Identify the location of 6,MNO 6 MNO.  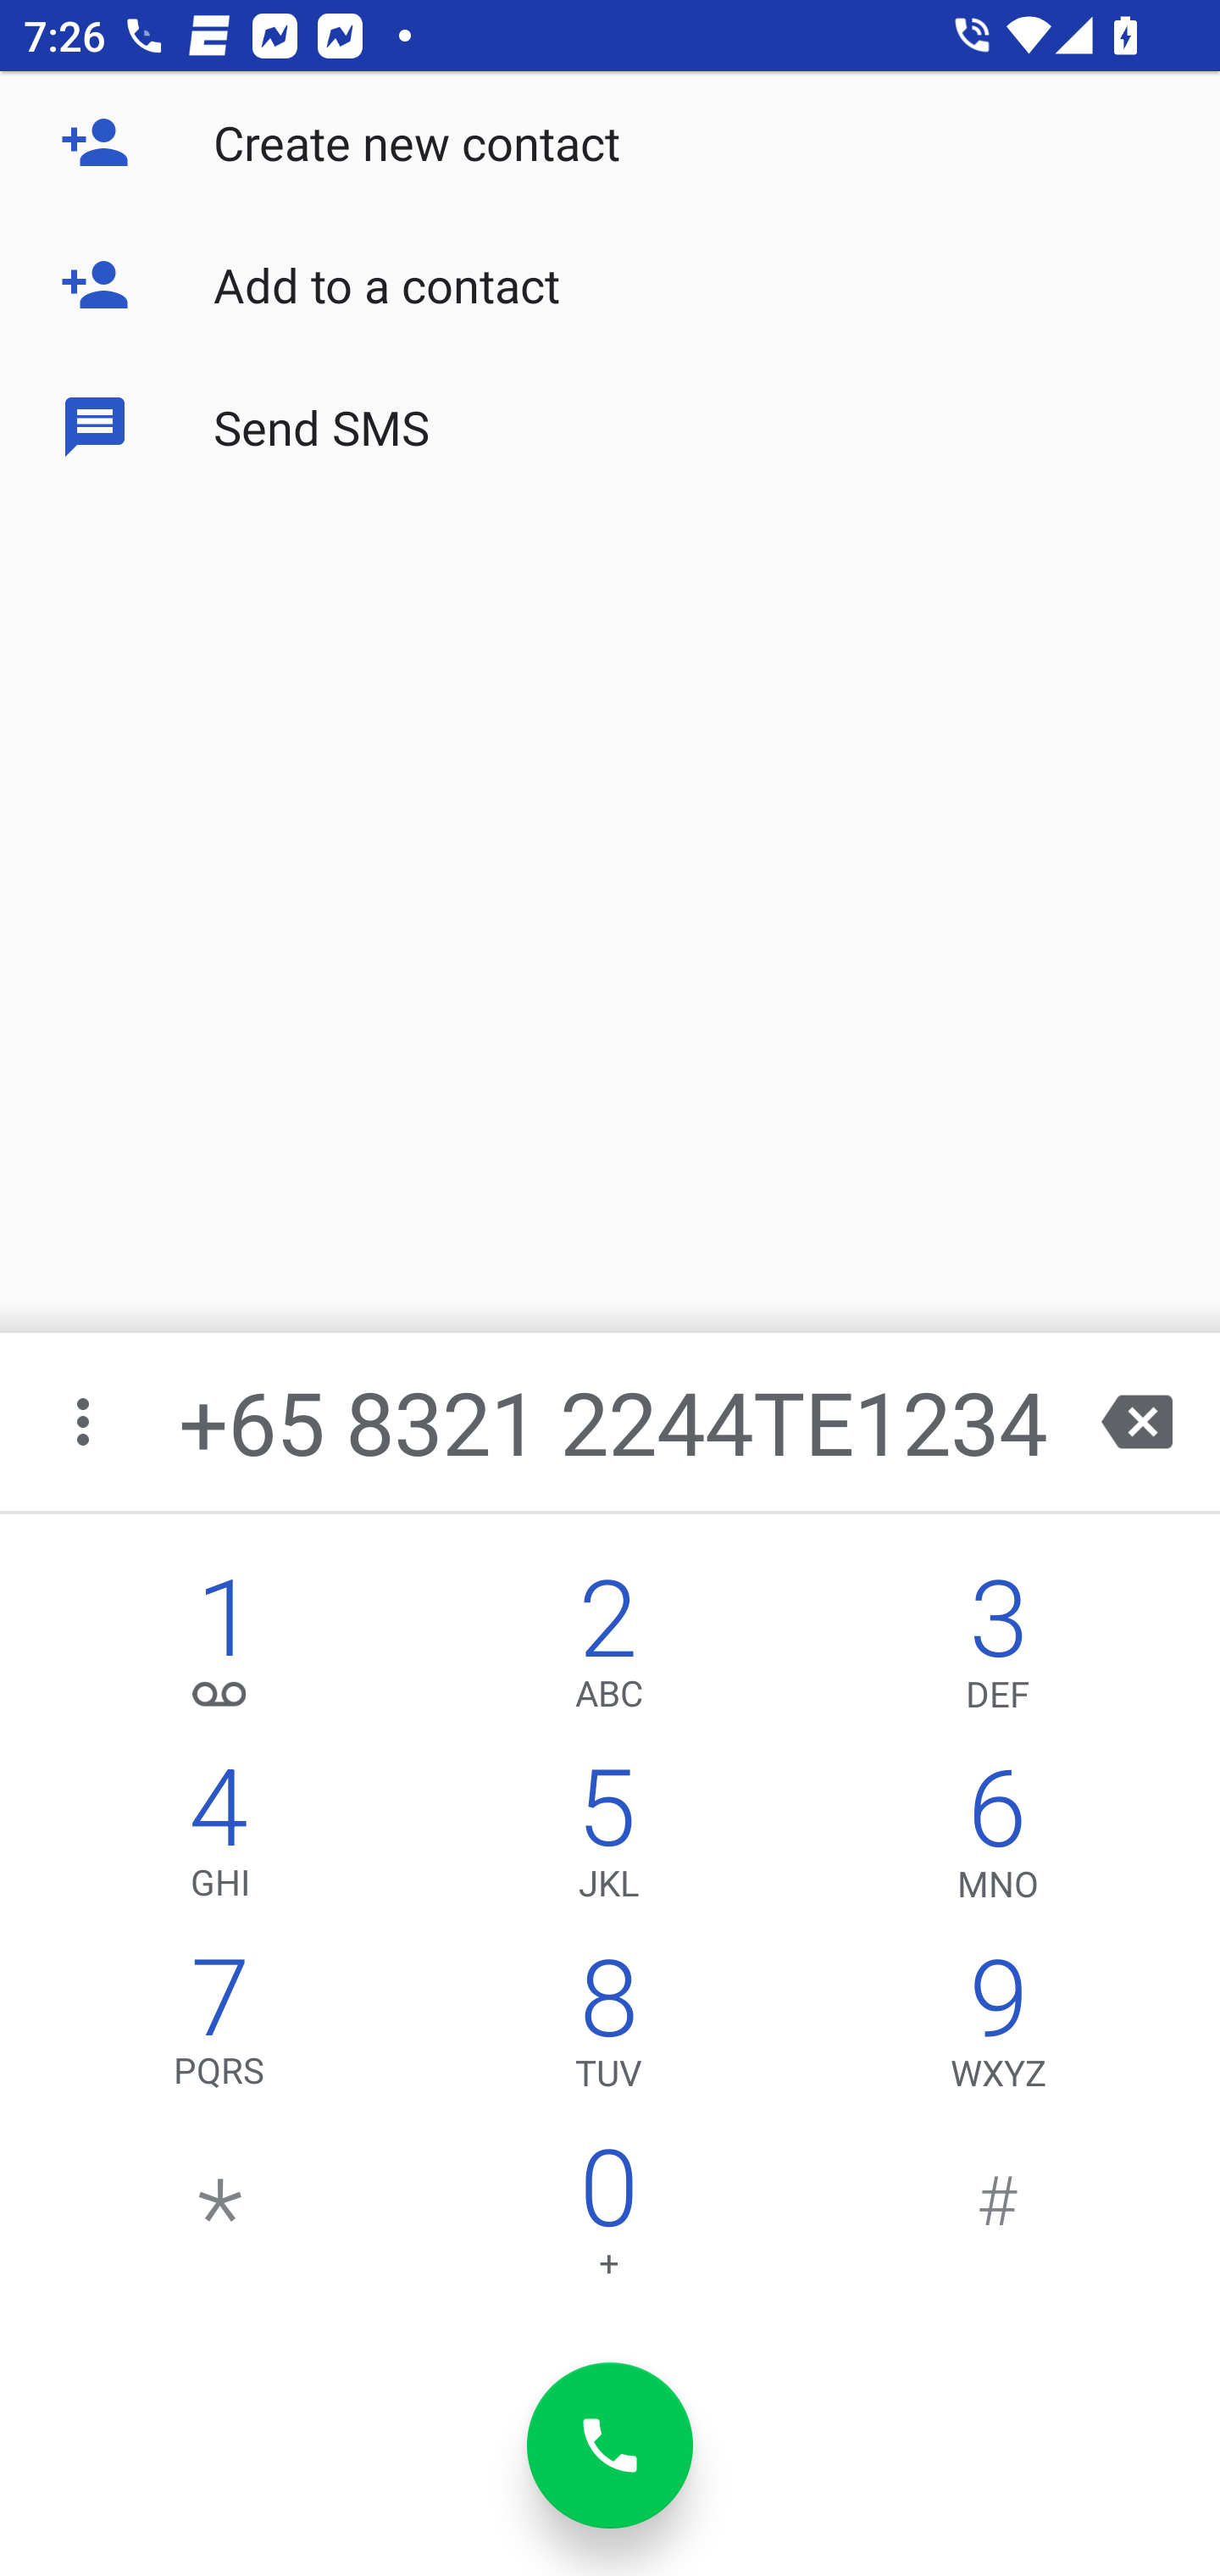
(998, 1840).